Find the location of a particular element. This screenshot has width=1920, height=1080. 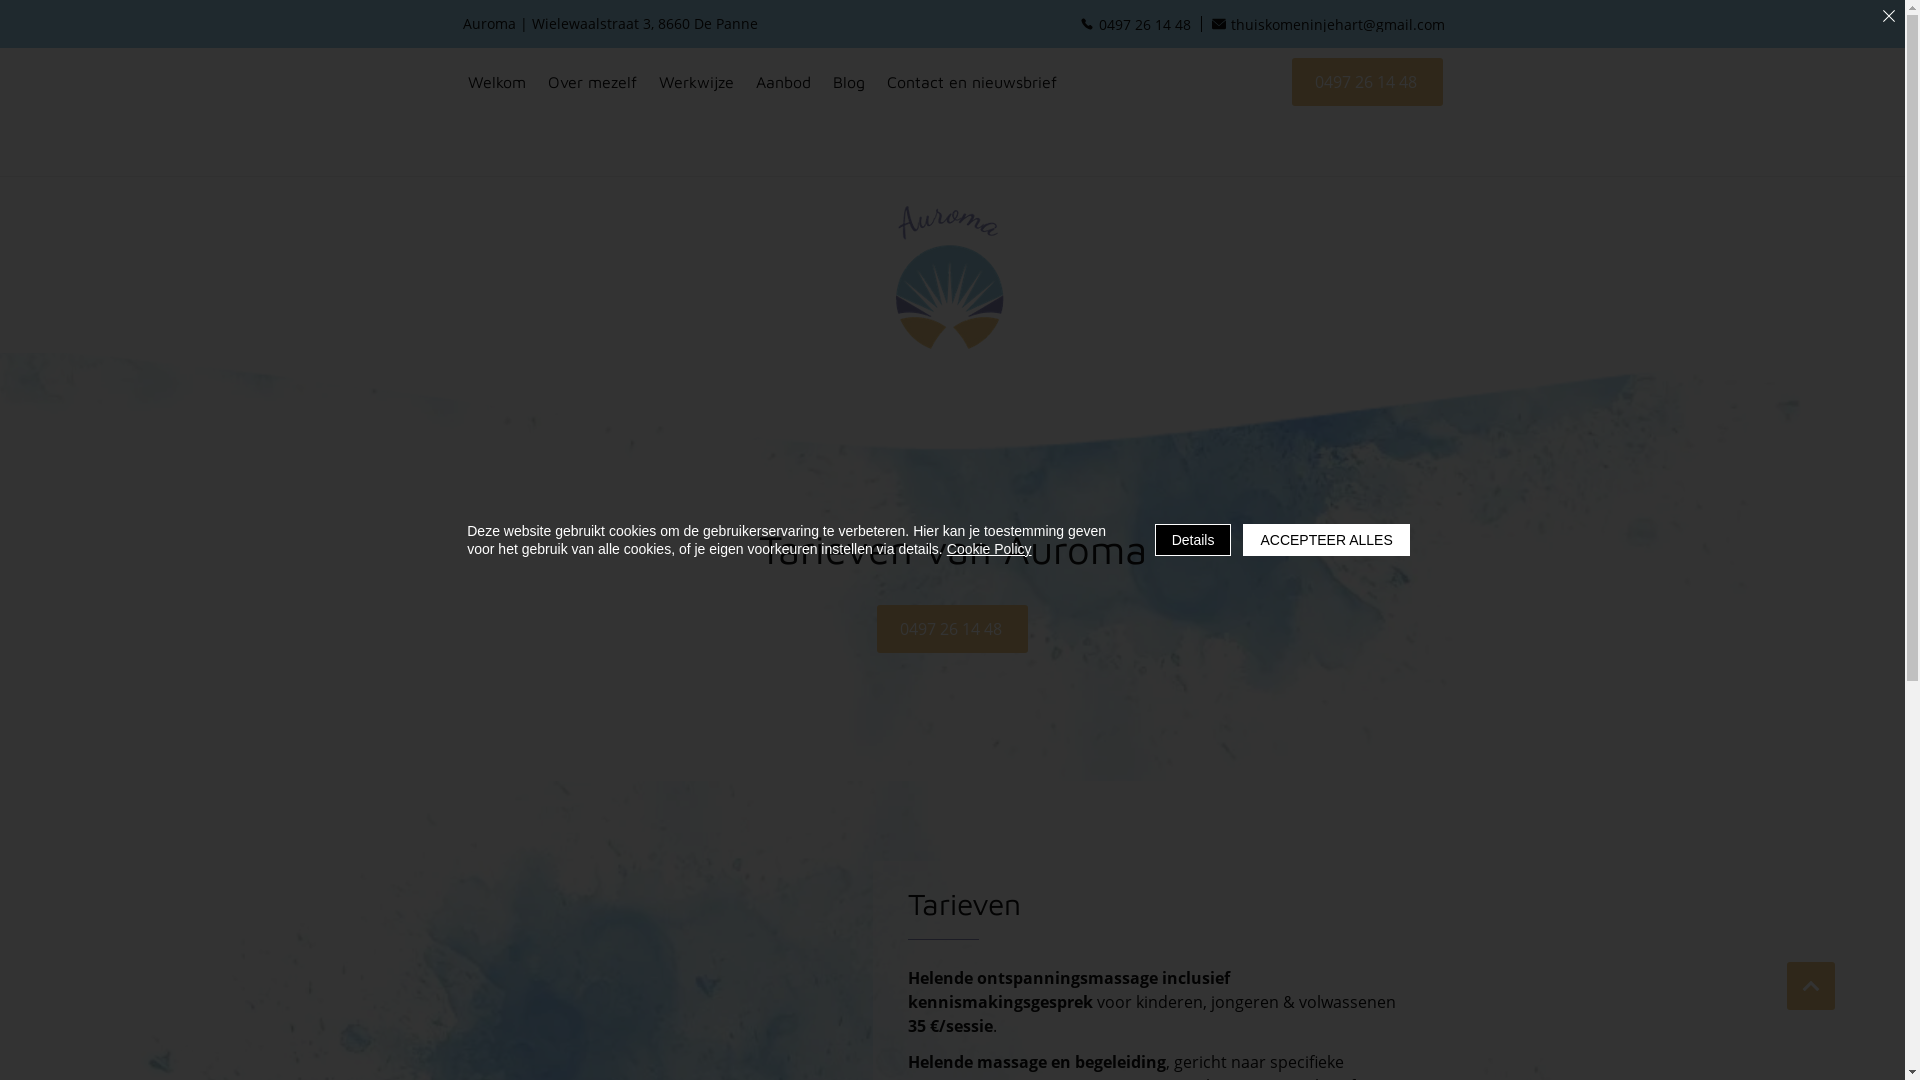

ACCEPTEER ALLES is located at coordinates (1326, 540).